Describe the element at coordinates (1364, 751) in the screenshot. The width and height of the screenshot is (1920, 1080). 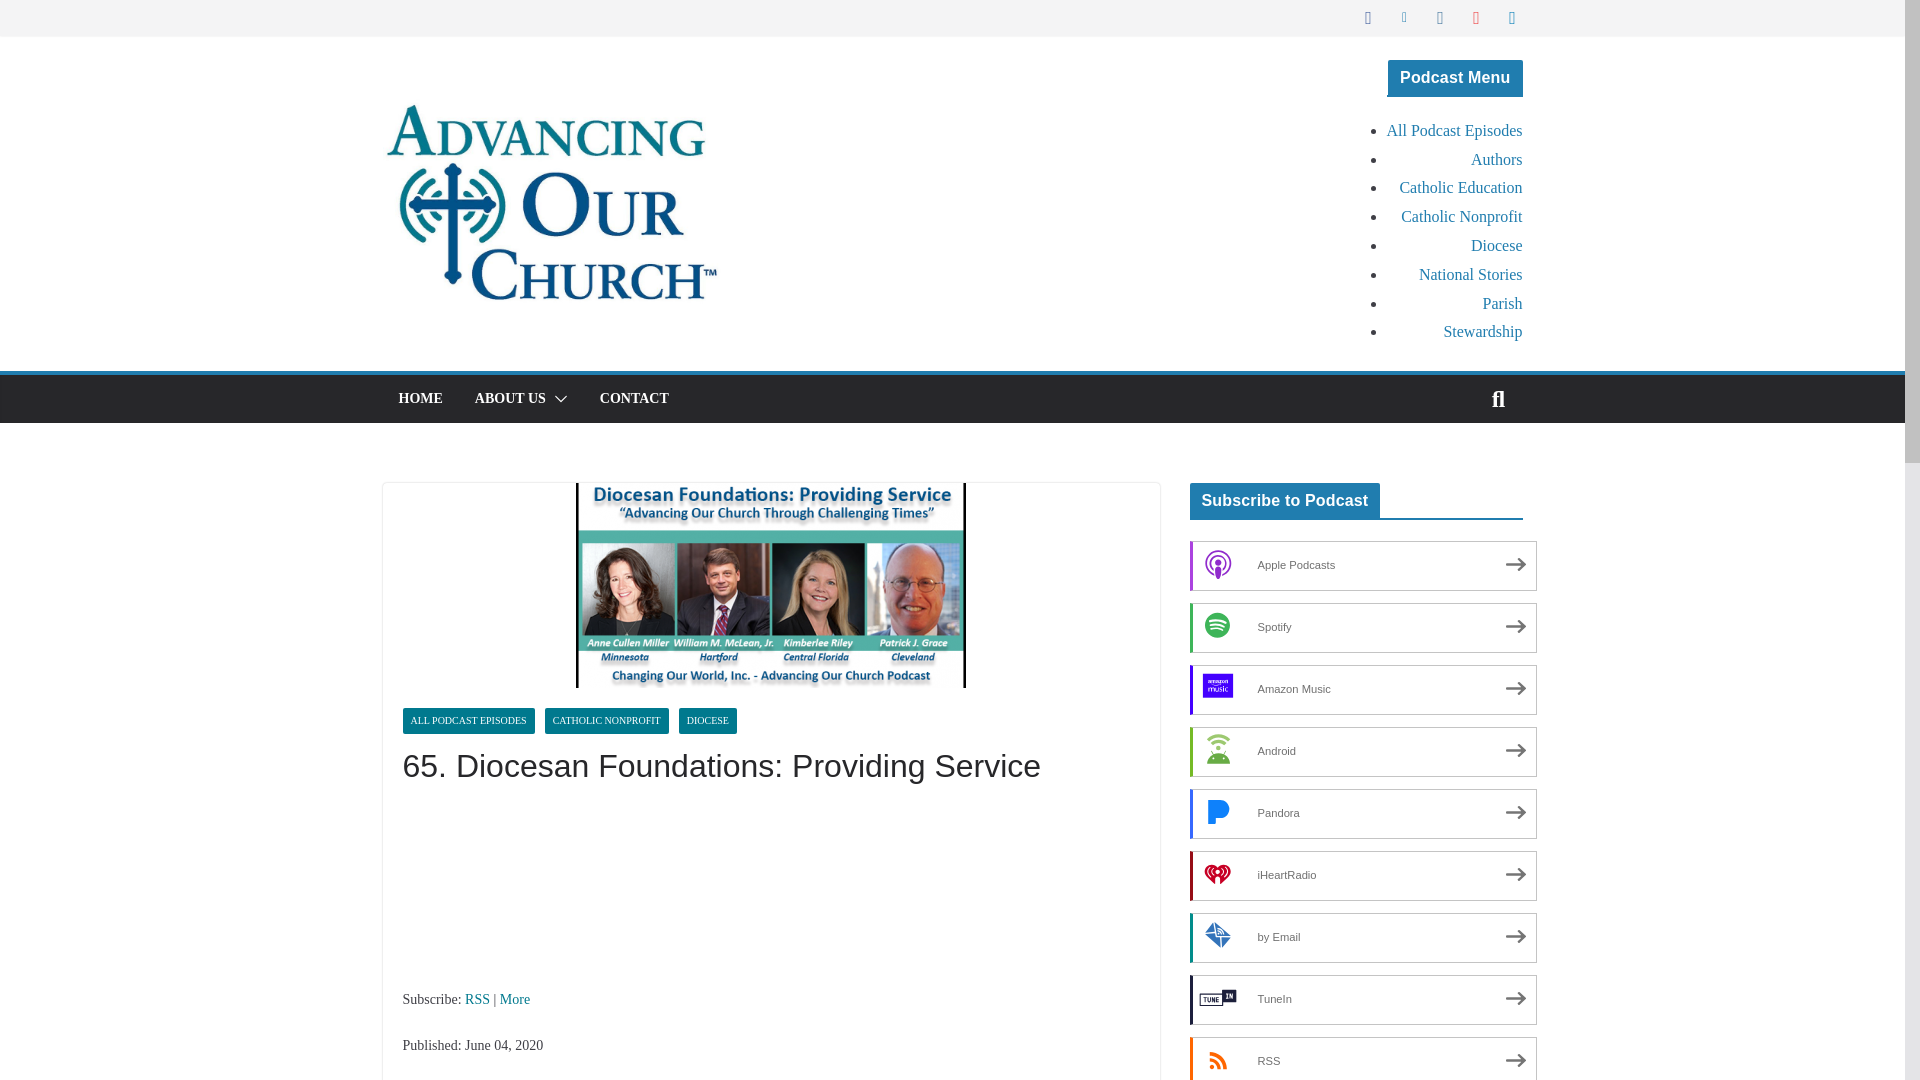
I see `Subscribe on Android` at that location.